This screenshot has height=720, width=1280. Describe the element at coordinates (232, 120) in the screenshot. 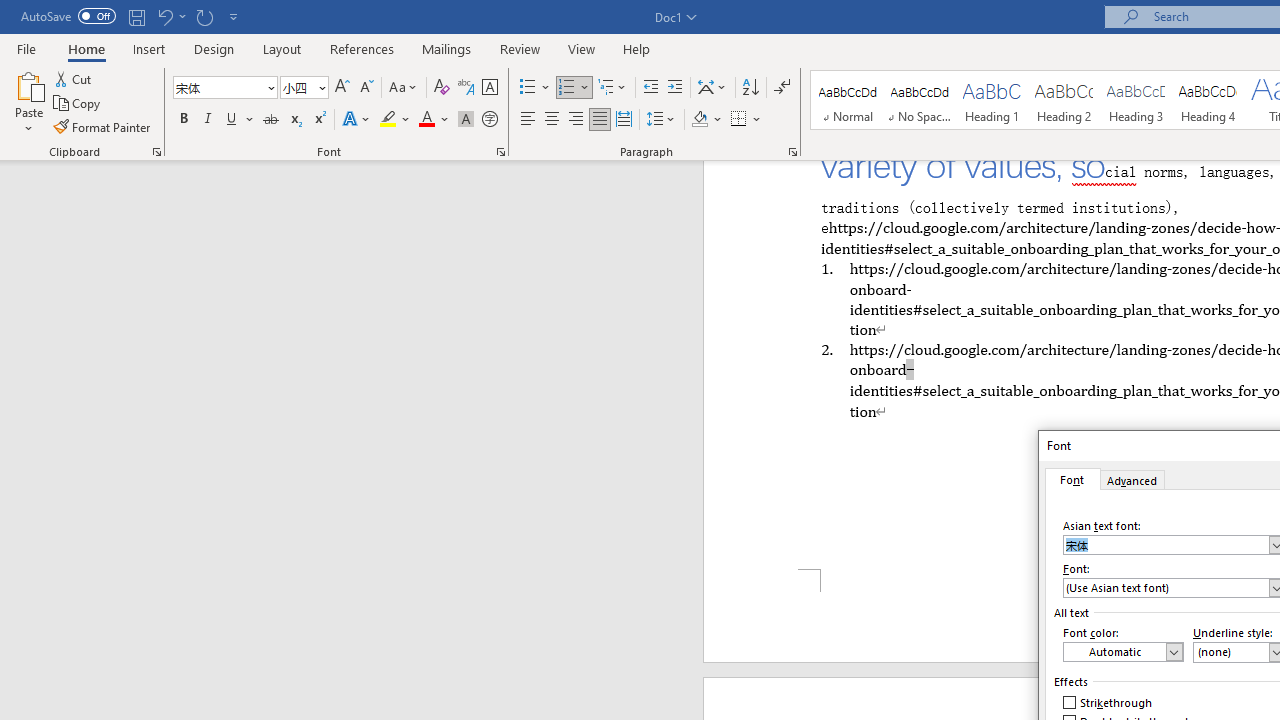

I see `Underline` at that location.